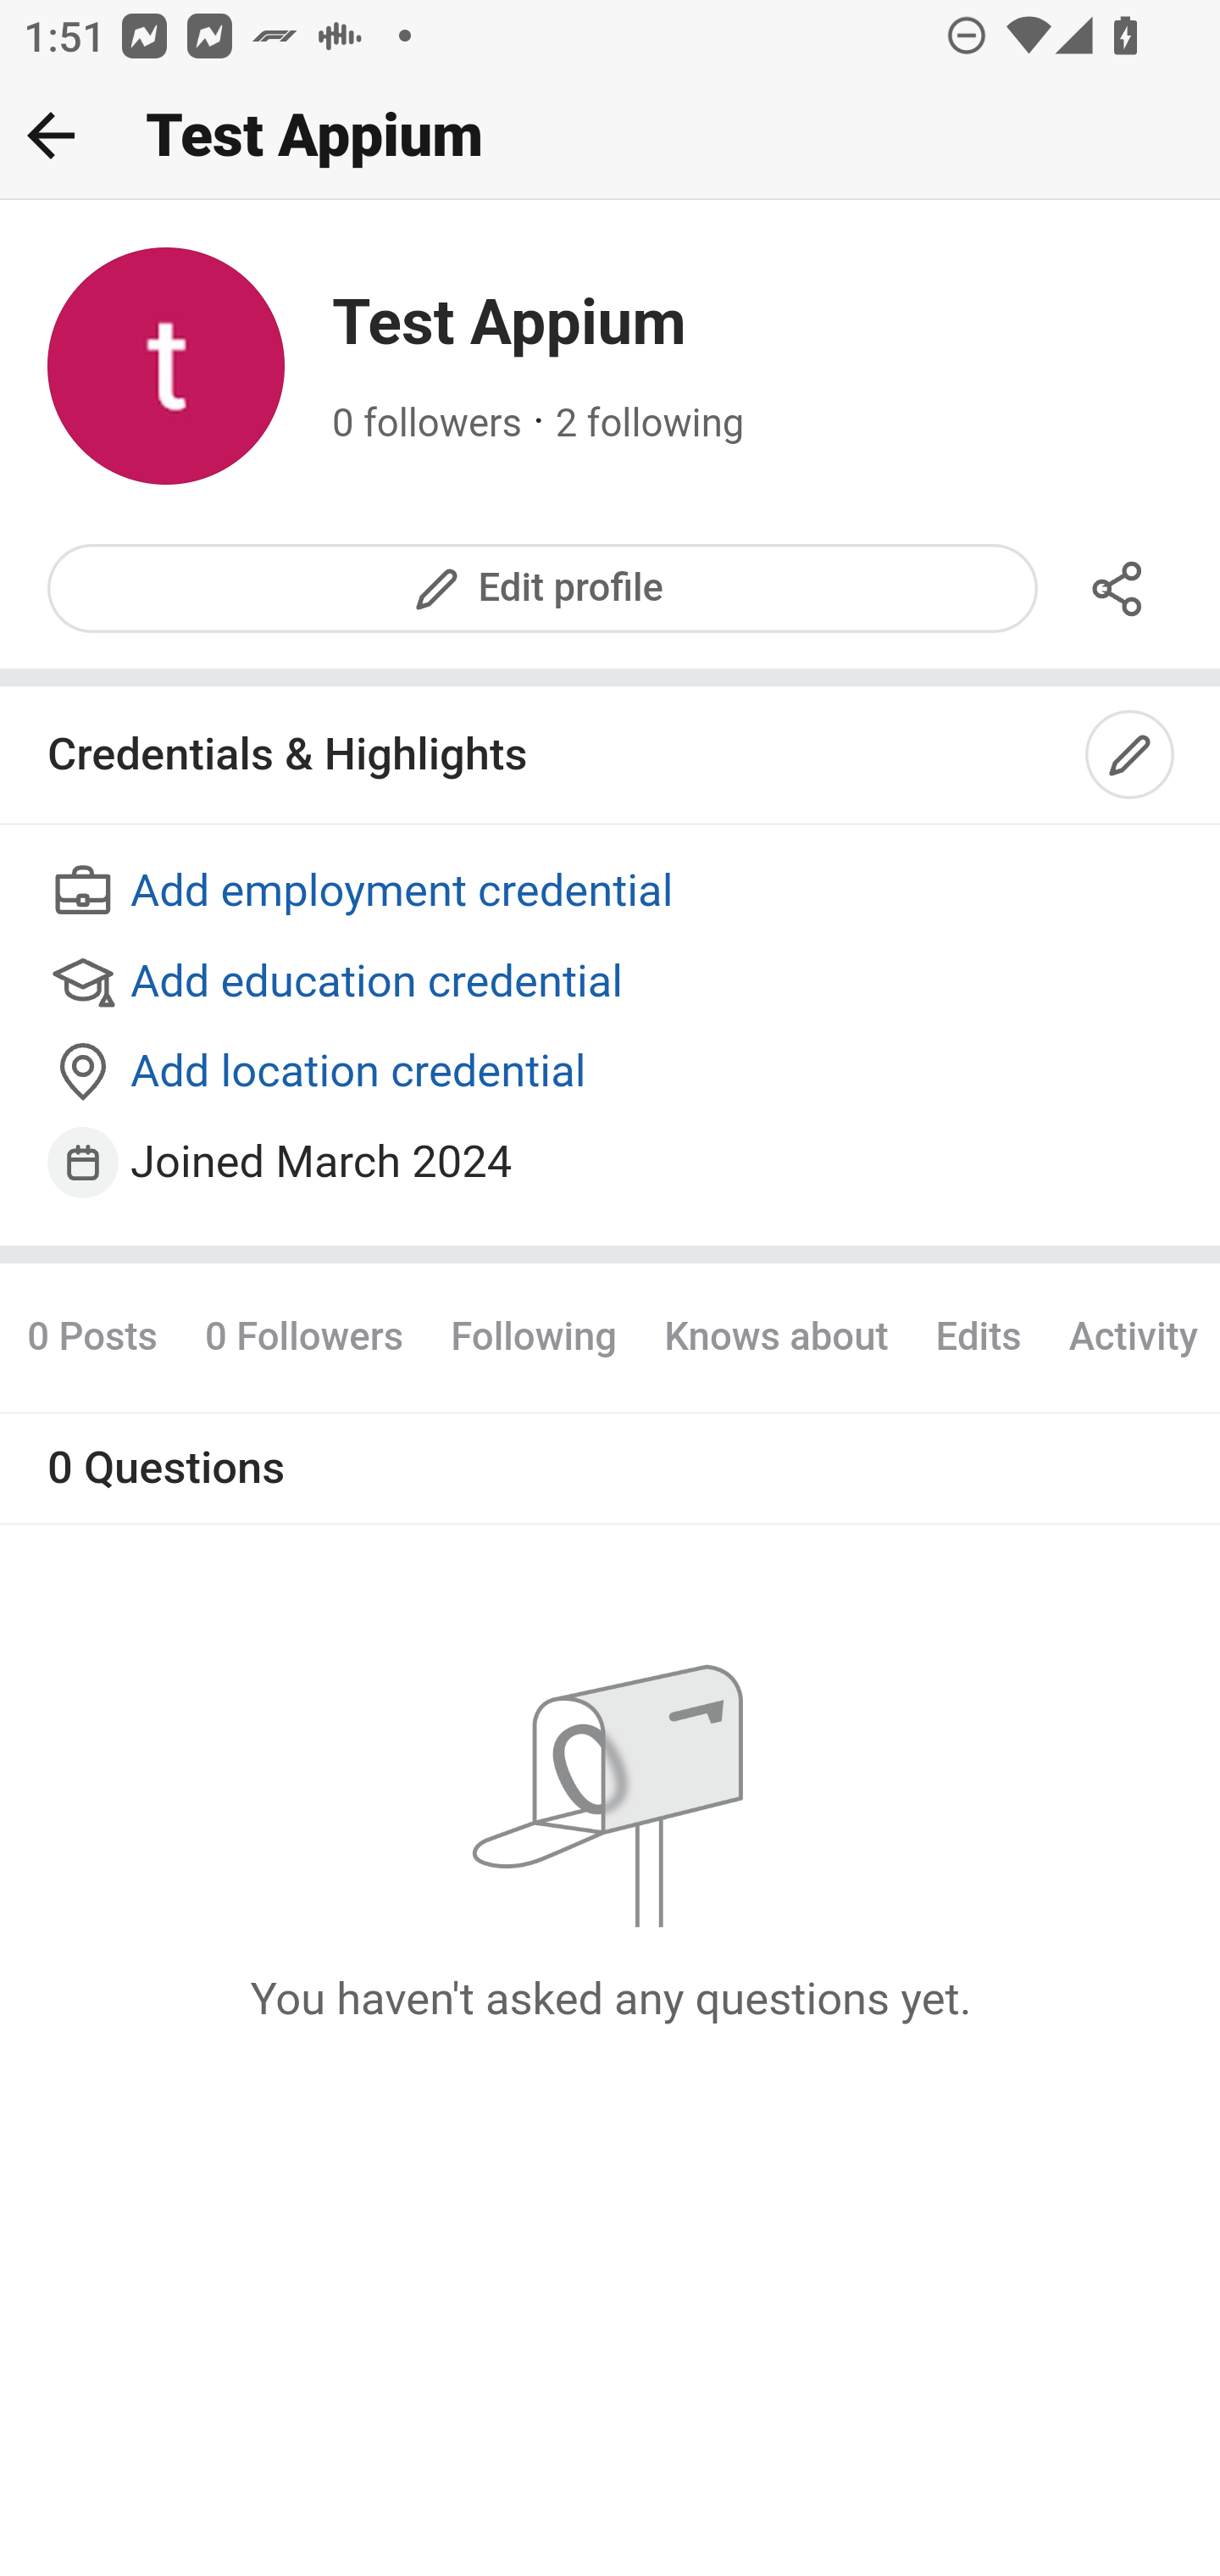  I want to click on 2 following, so click(650, 424).